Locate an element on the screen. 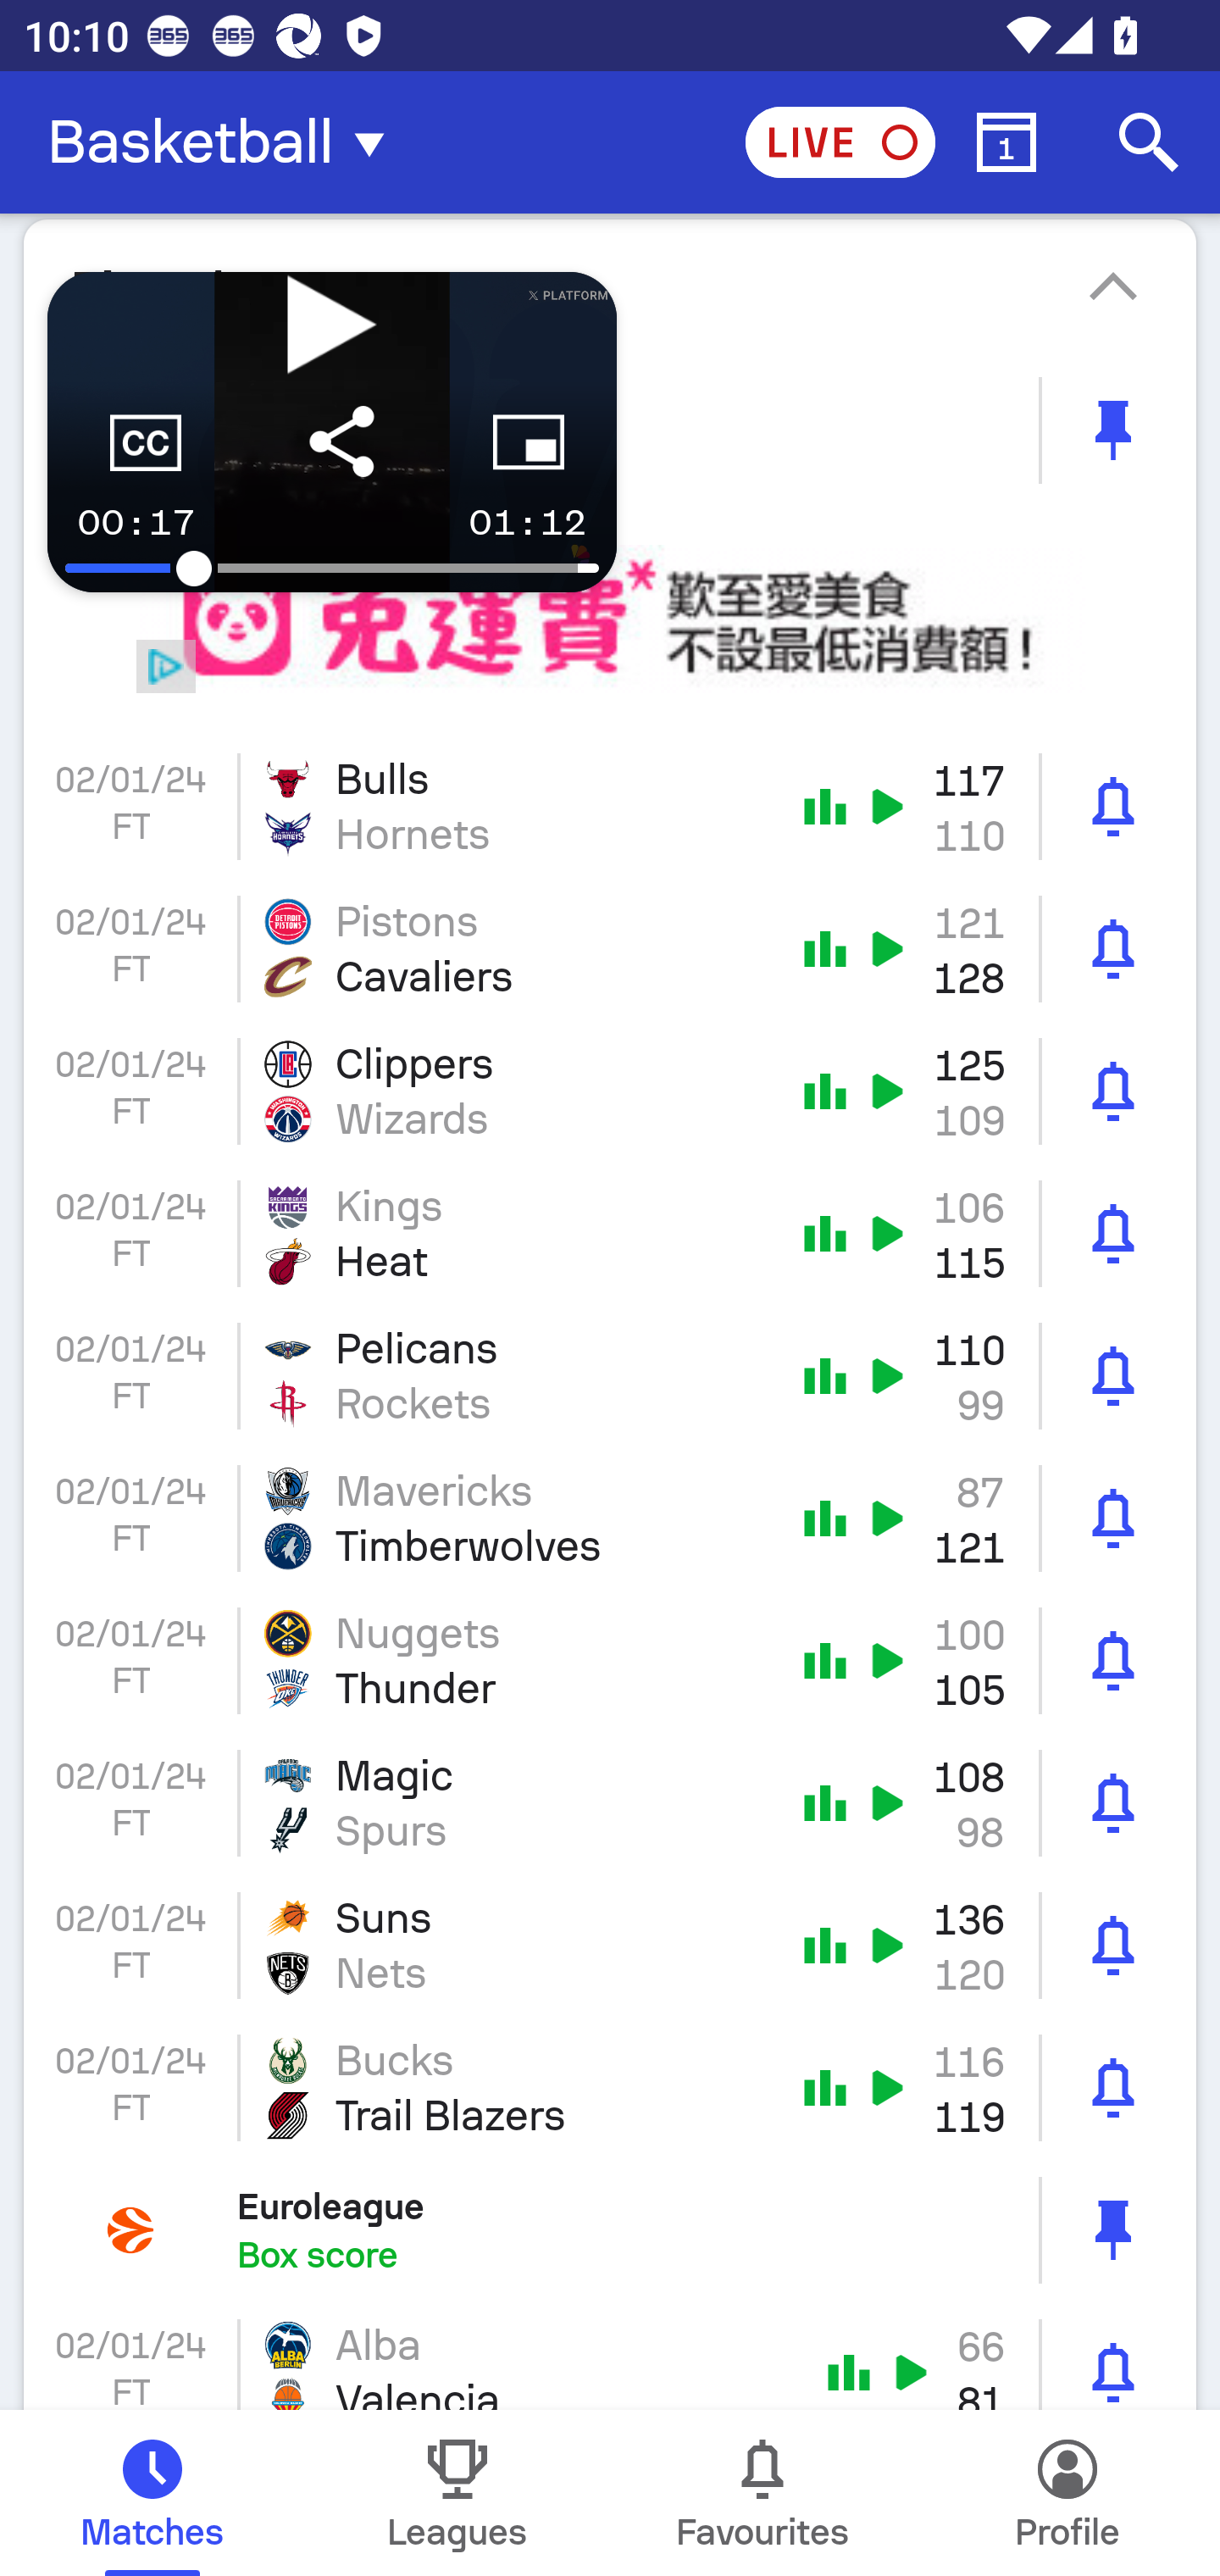 This screenshot has width=1220, height=2576. Favourites is located at coordinates (762, 2493).